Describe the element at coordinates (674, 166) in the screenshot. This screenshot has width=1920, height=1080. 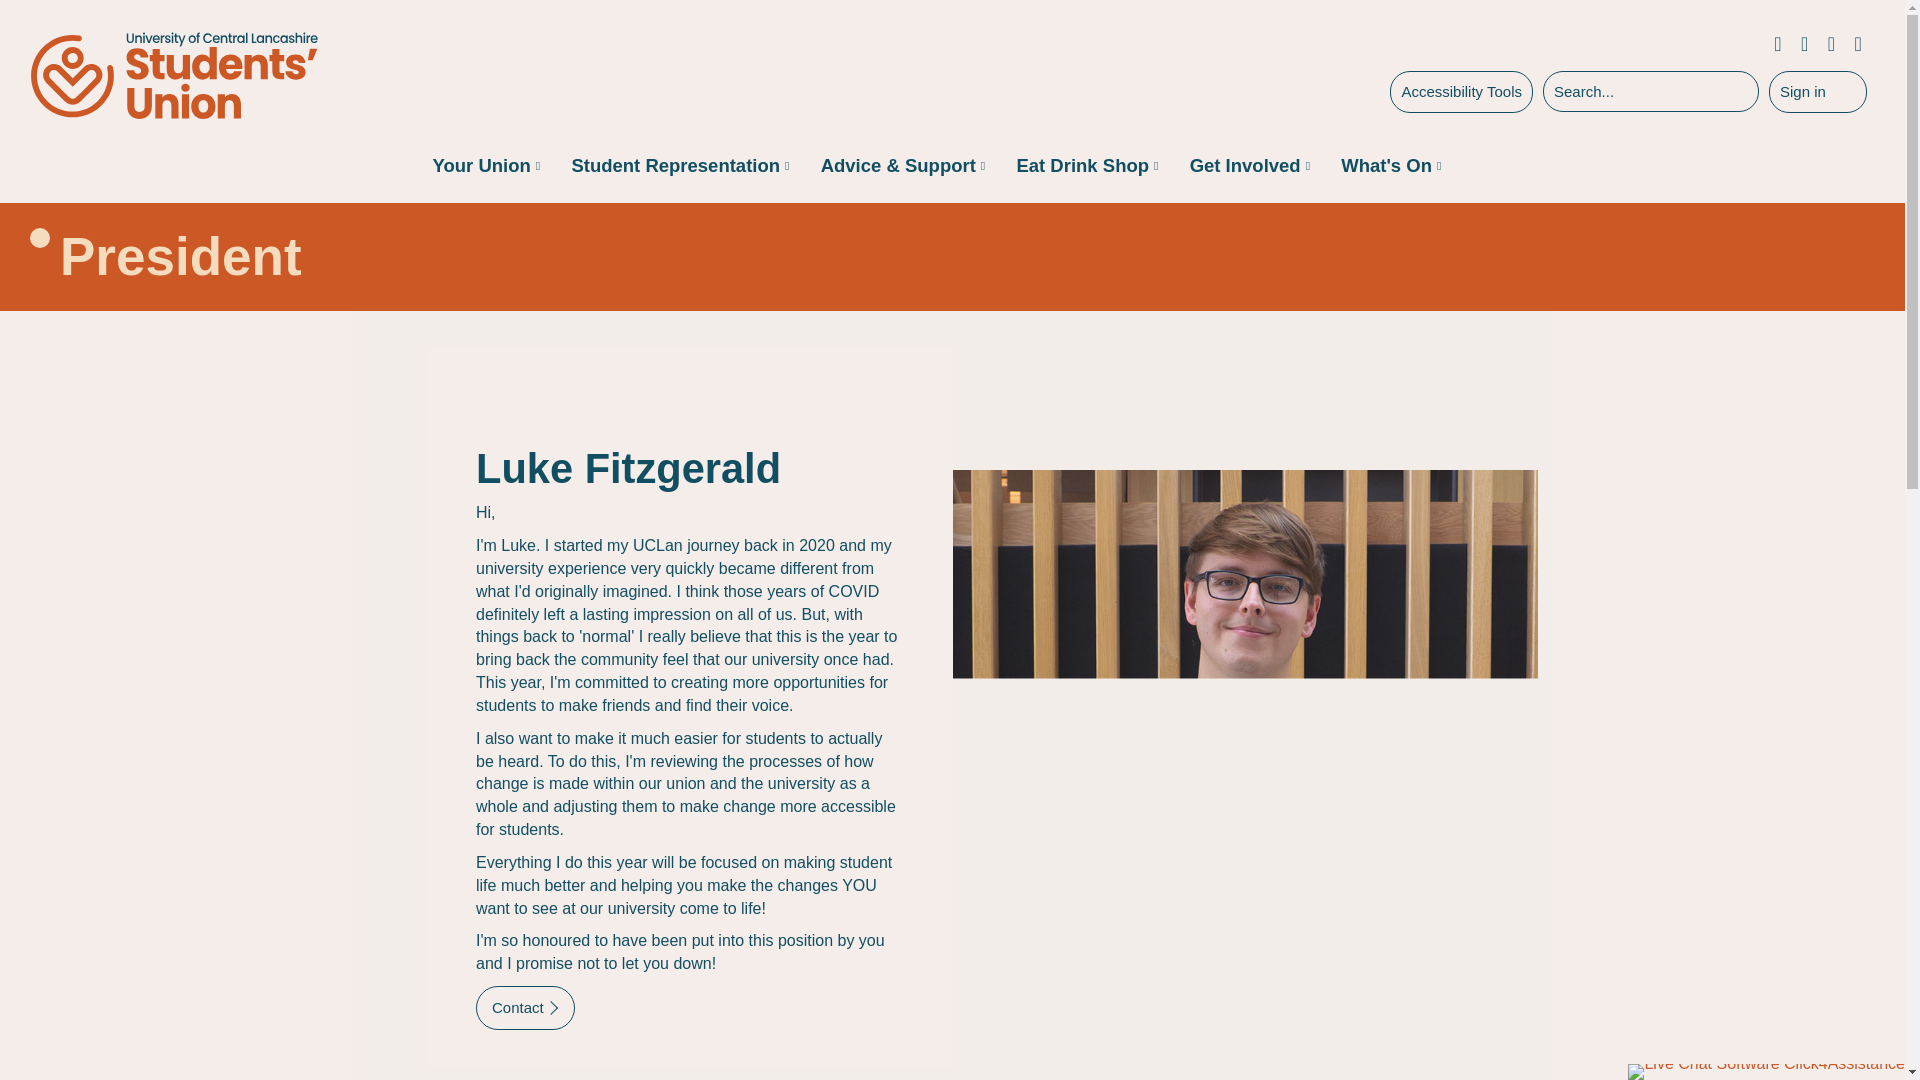
I see `Student Representation` at that location.